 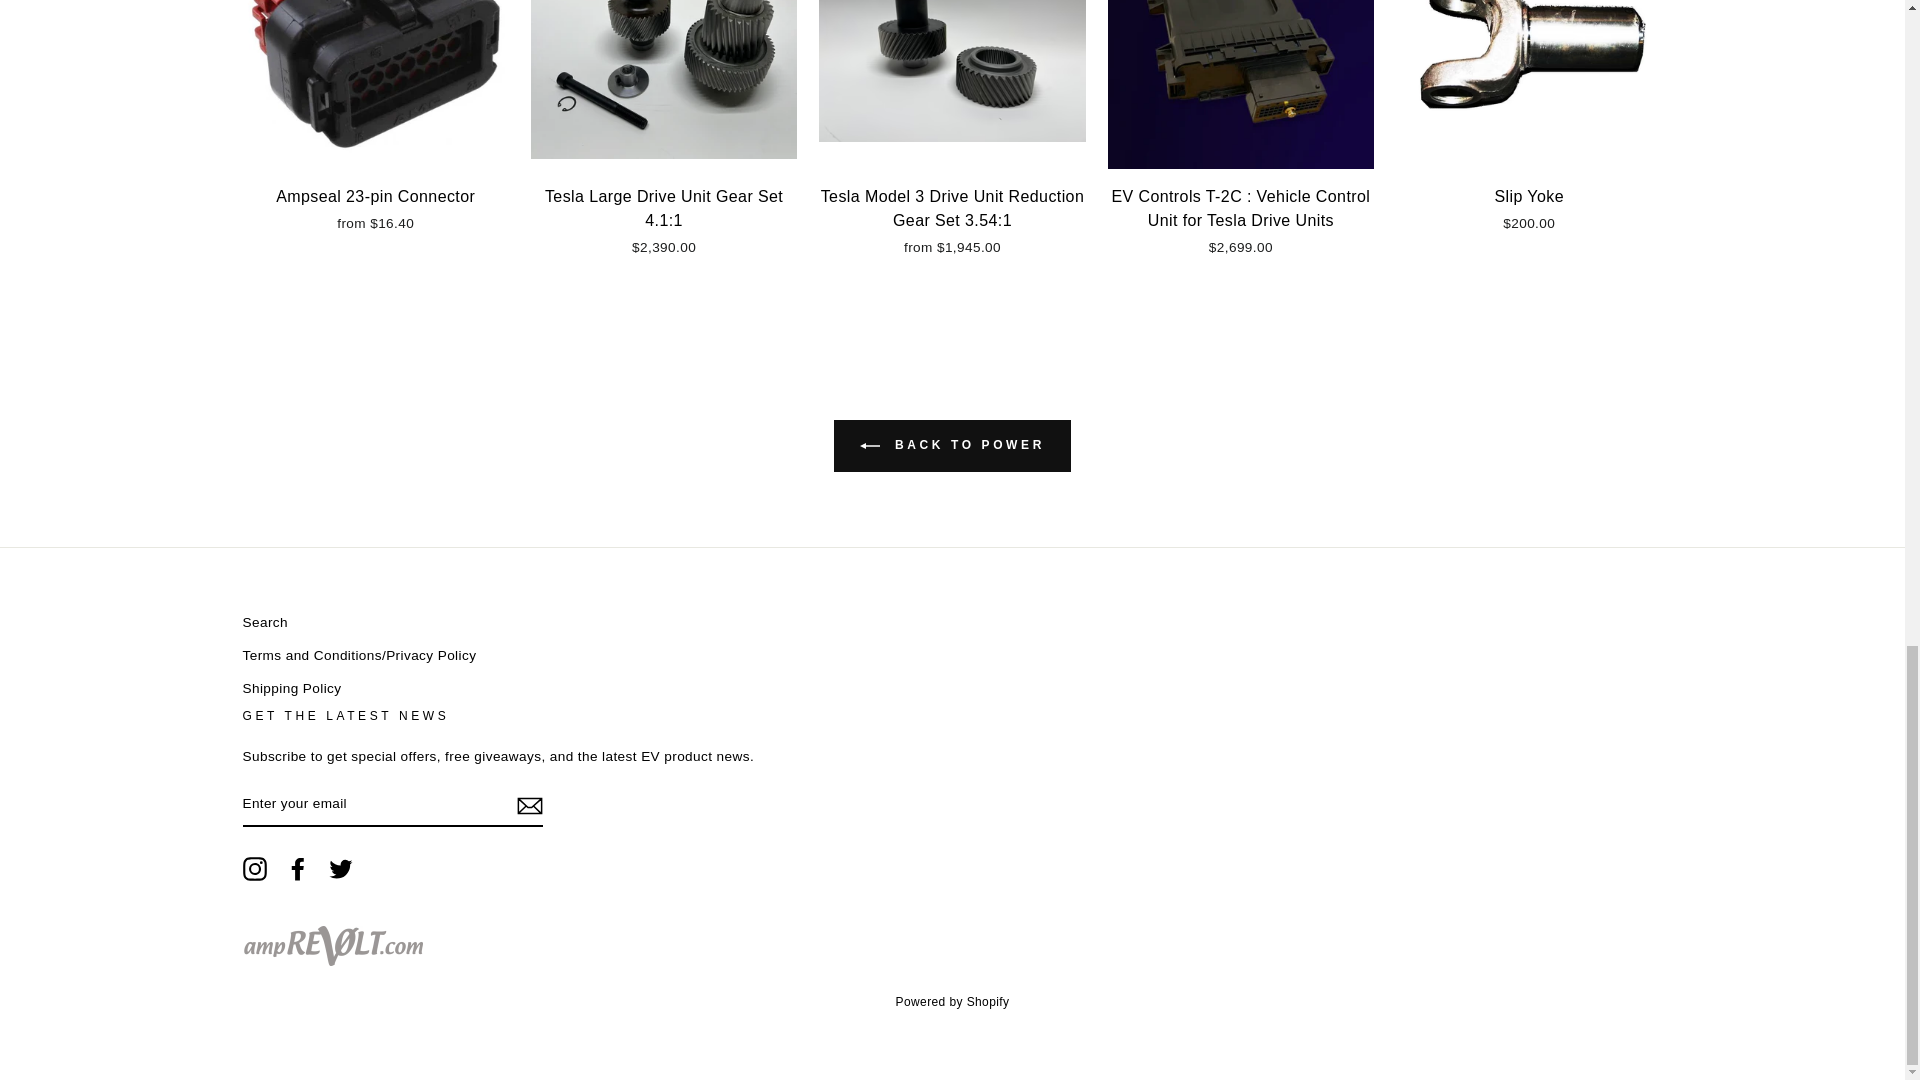 I want to click on ampREVOLT on Twitter, so click(x=340, y=869).